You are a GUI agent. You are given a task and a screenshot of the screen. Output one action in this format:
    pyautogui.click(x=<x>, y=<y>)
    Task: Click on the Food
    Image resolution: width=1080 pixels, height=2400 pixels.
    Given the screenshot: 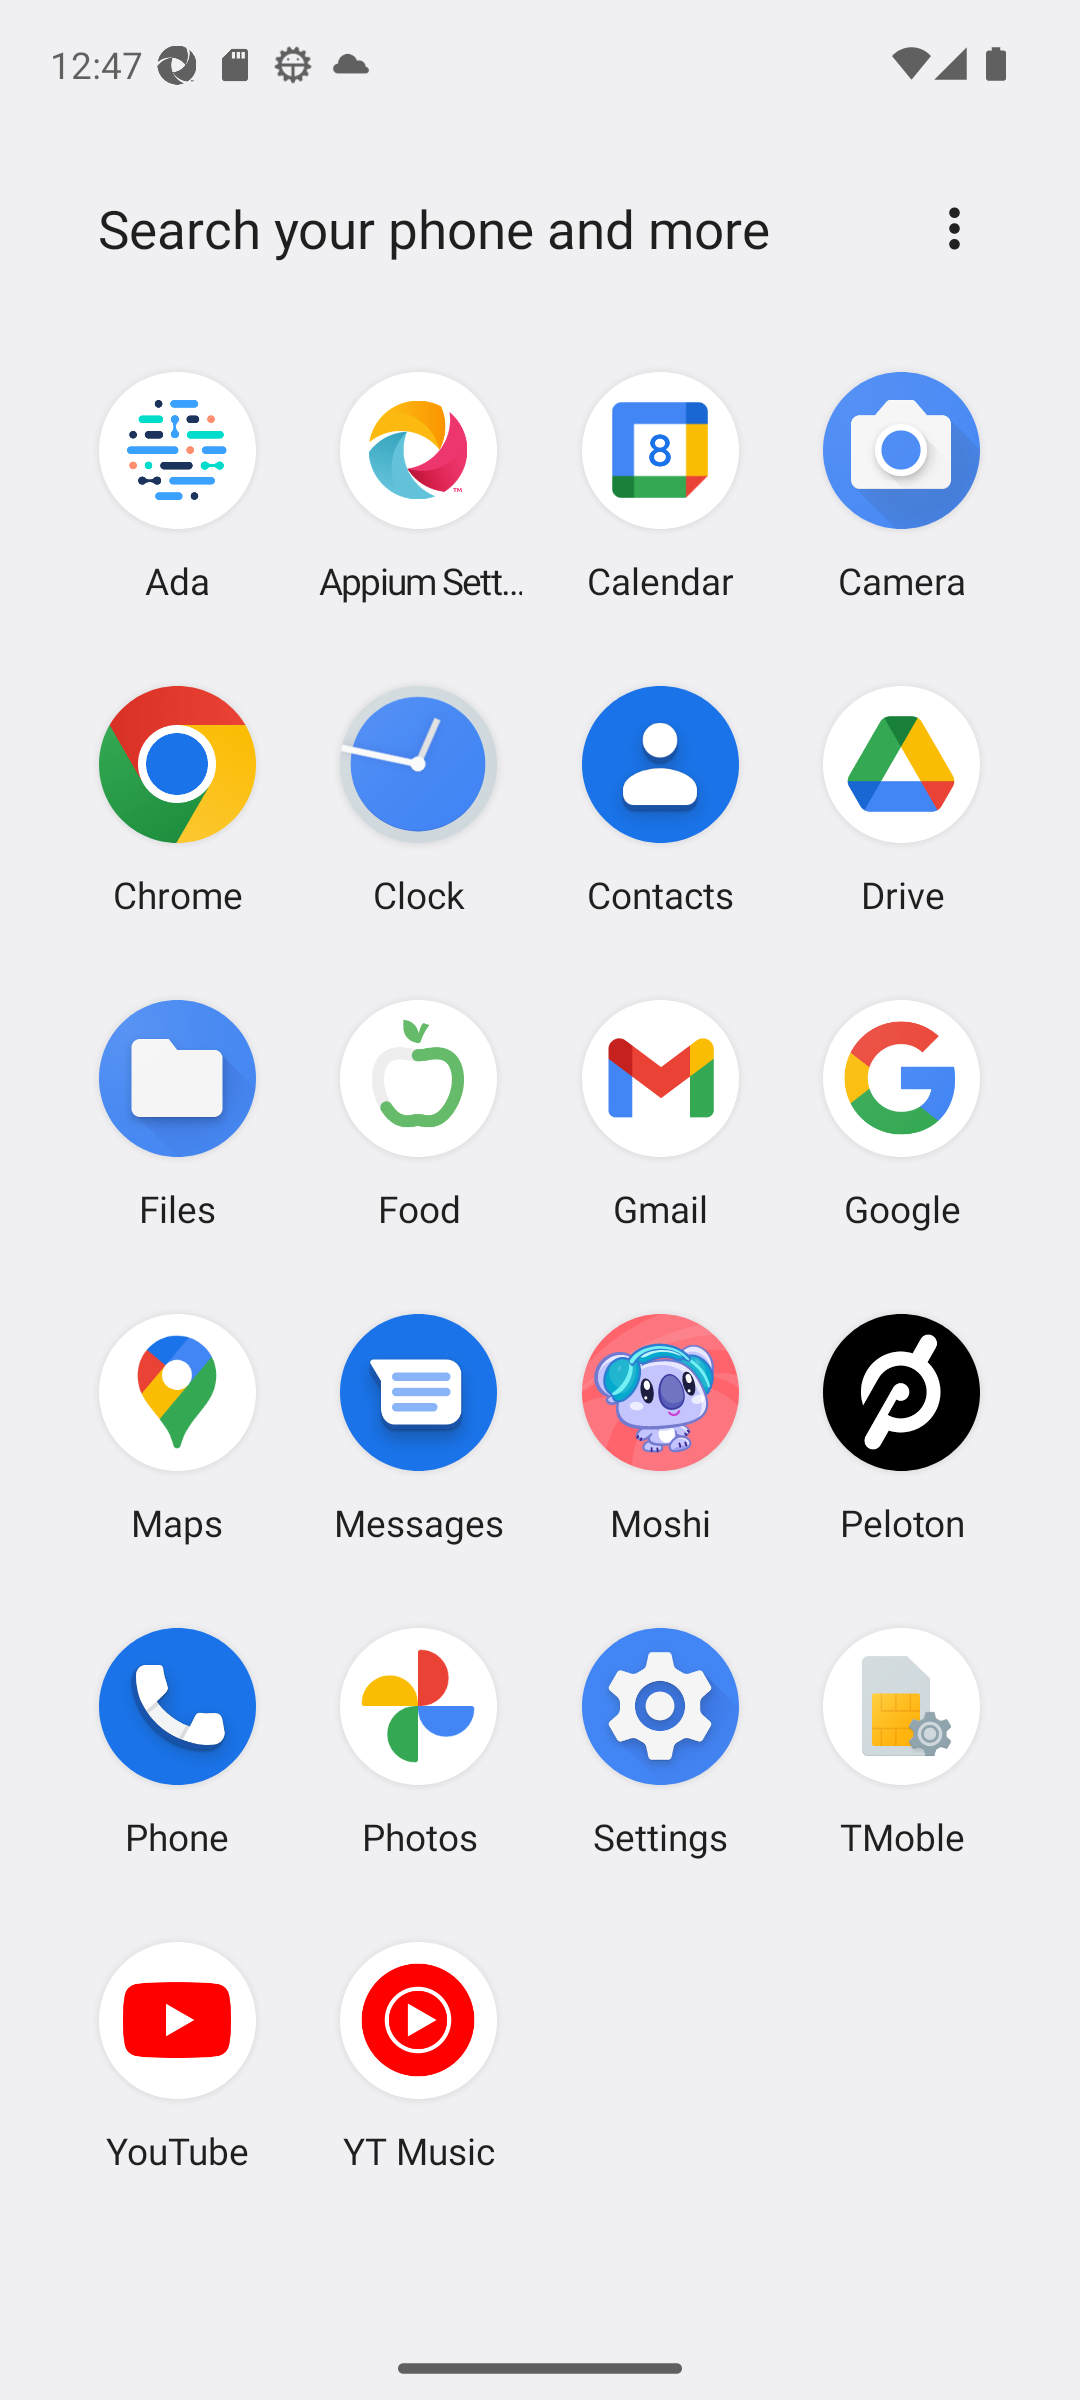 What is the action you would take?
    pyautogui.click(x=419, y=1112)
    